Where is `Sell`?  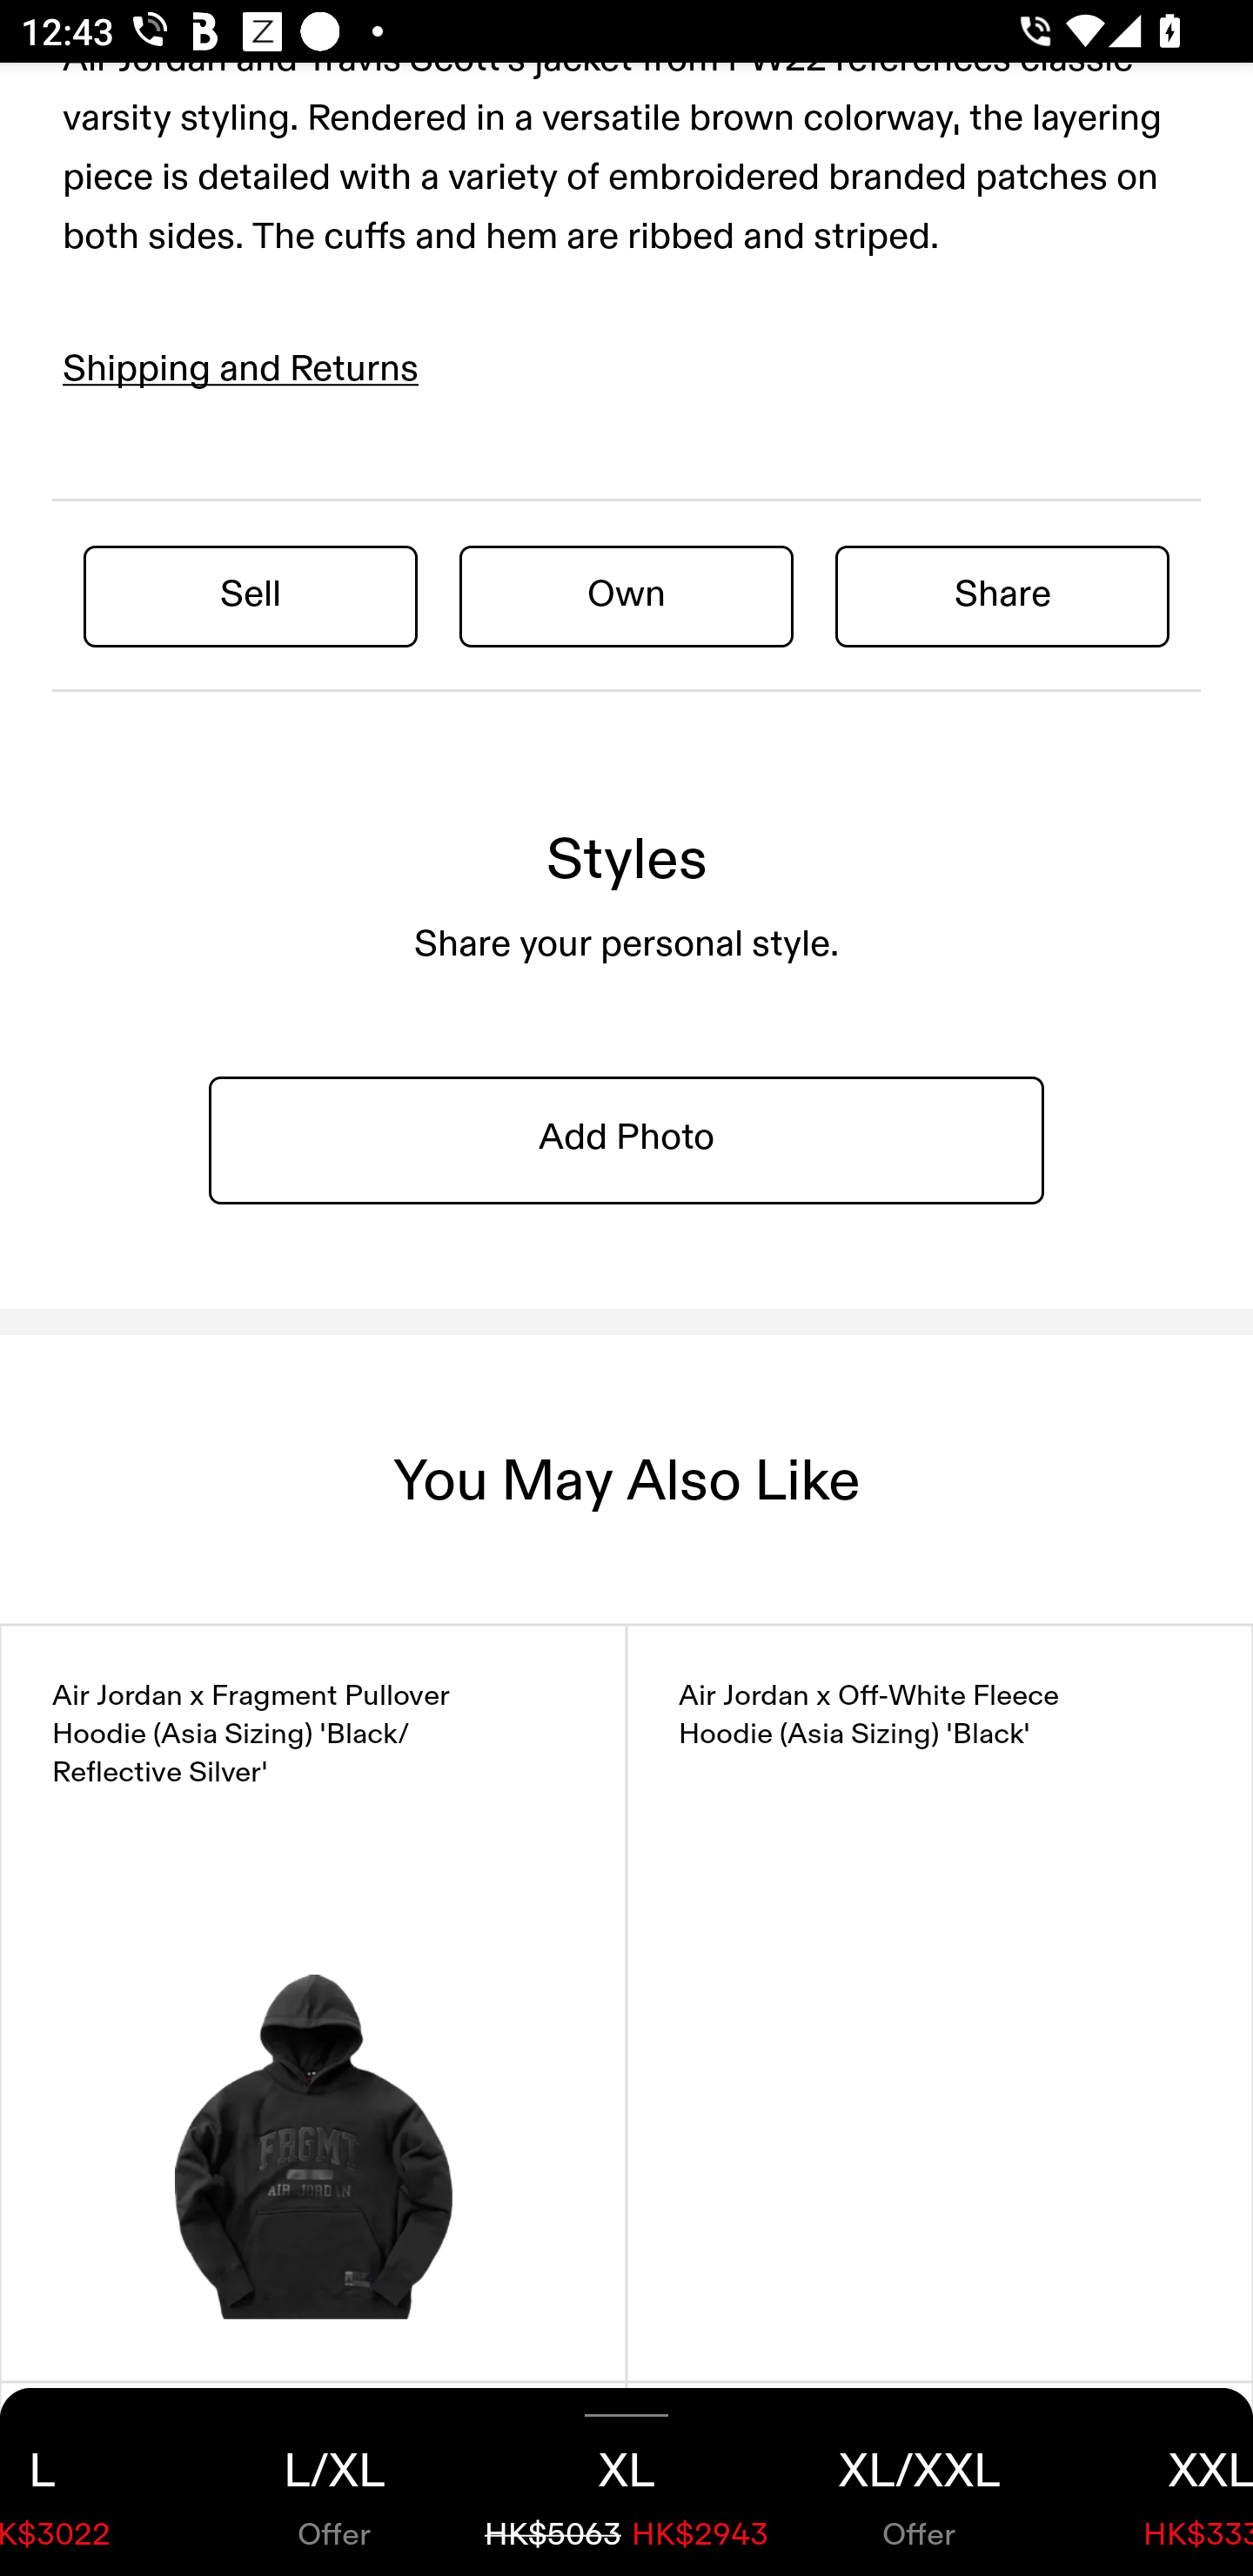
Sell is located at coordinates (251, 594).